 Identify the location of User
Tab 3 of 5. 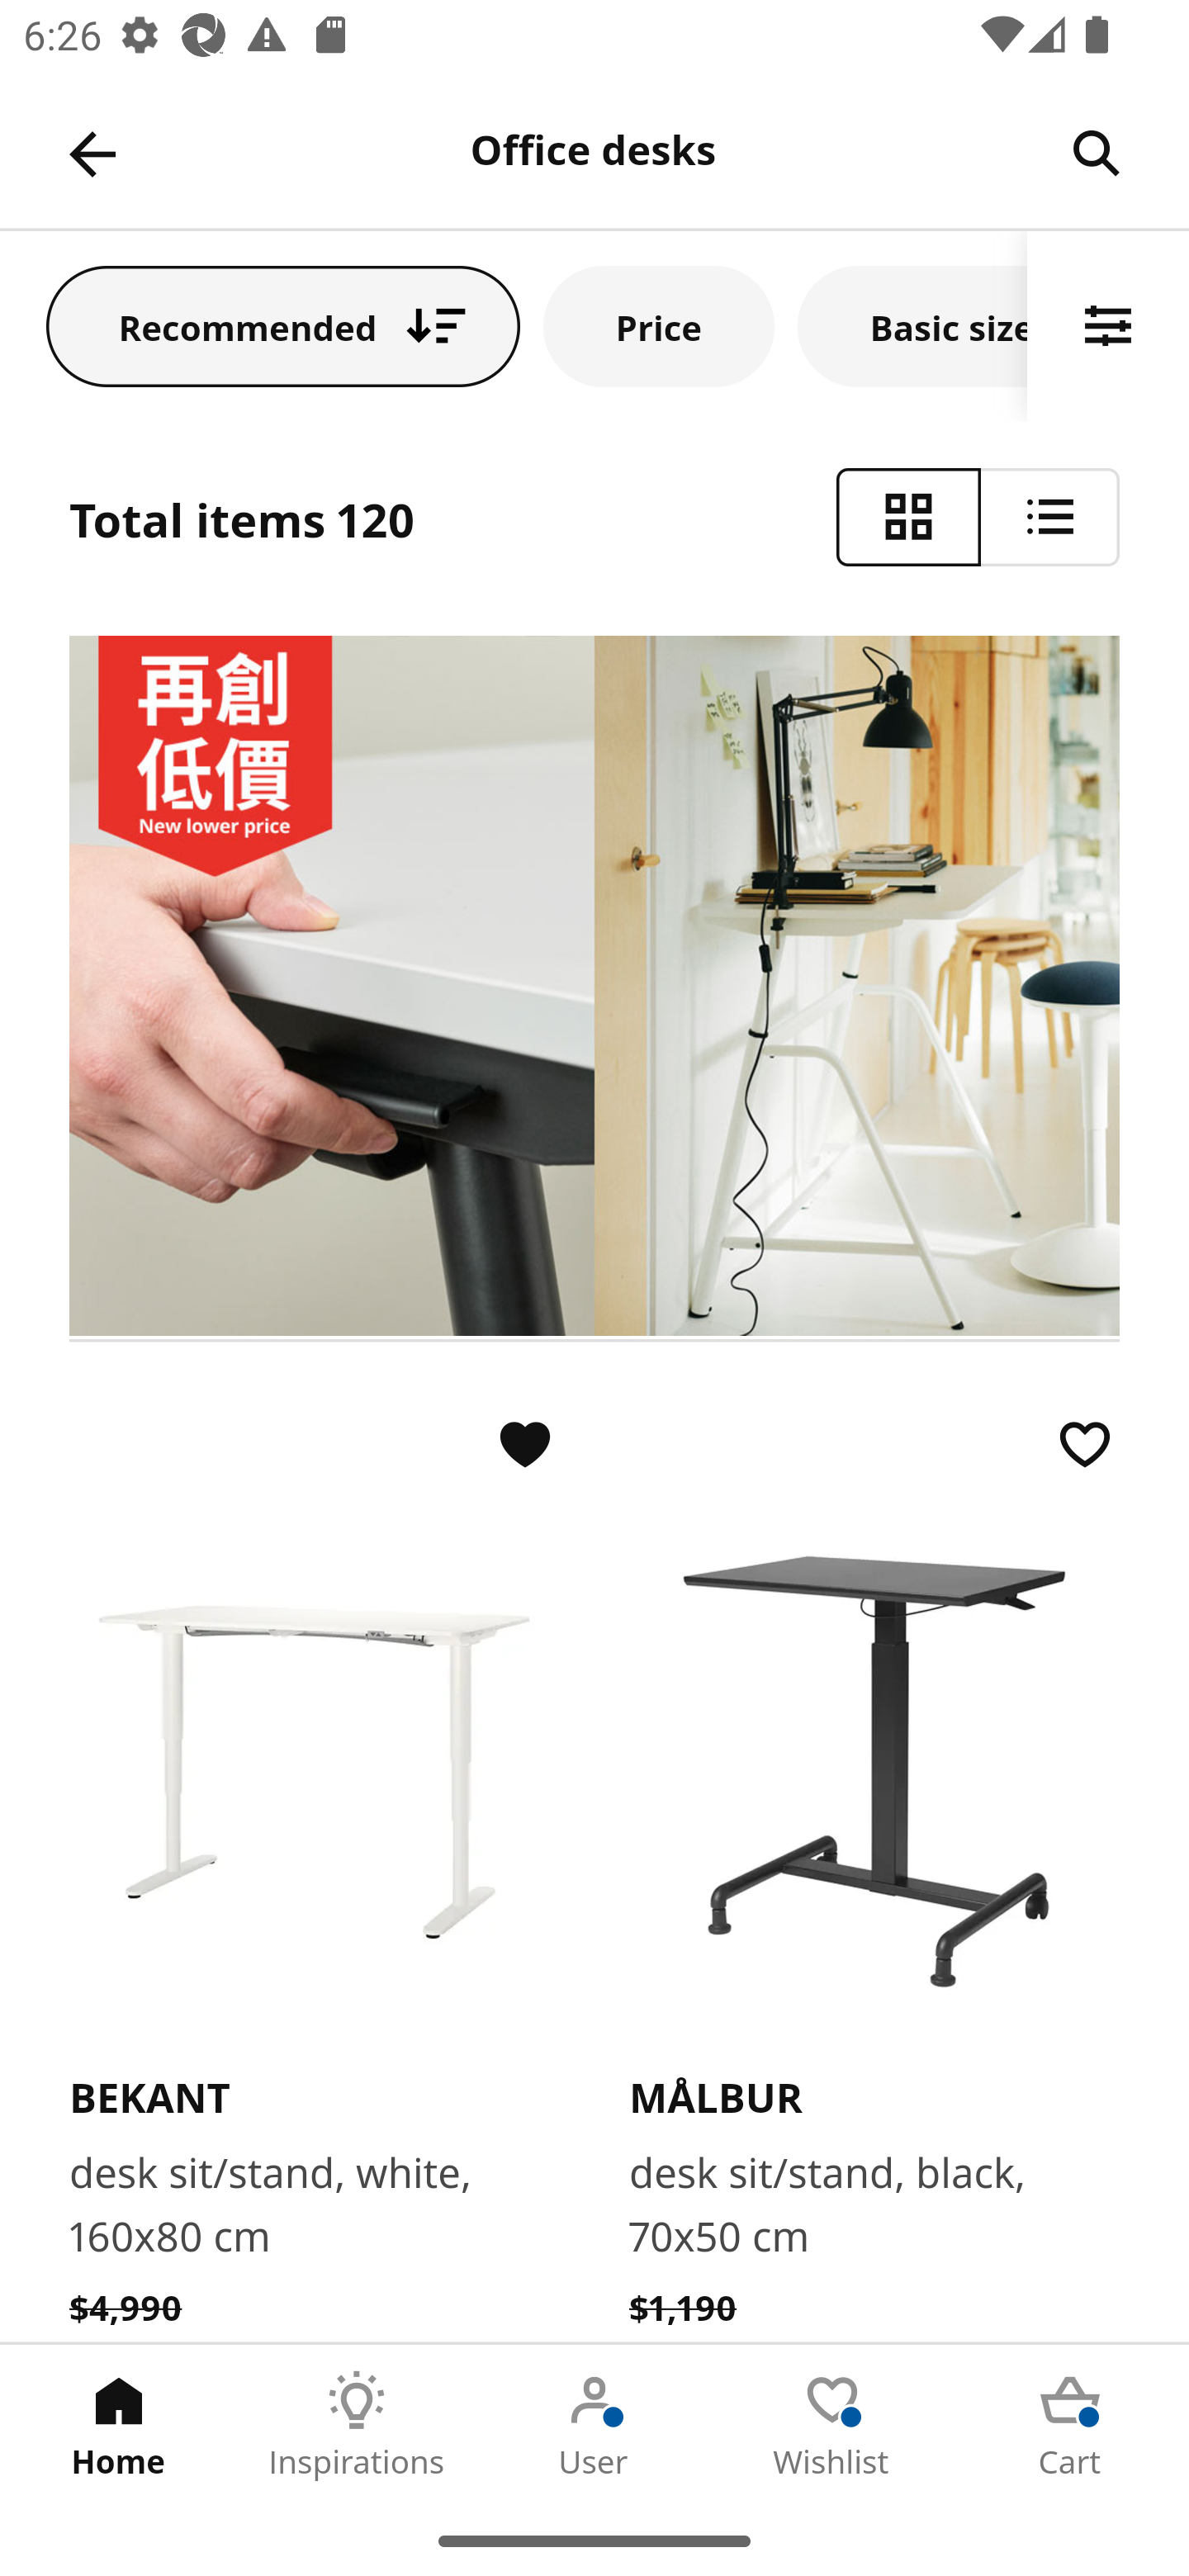
(594, 2425).